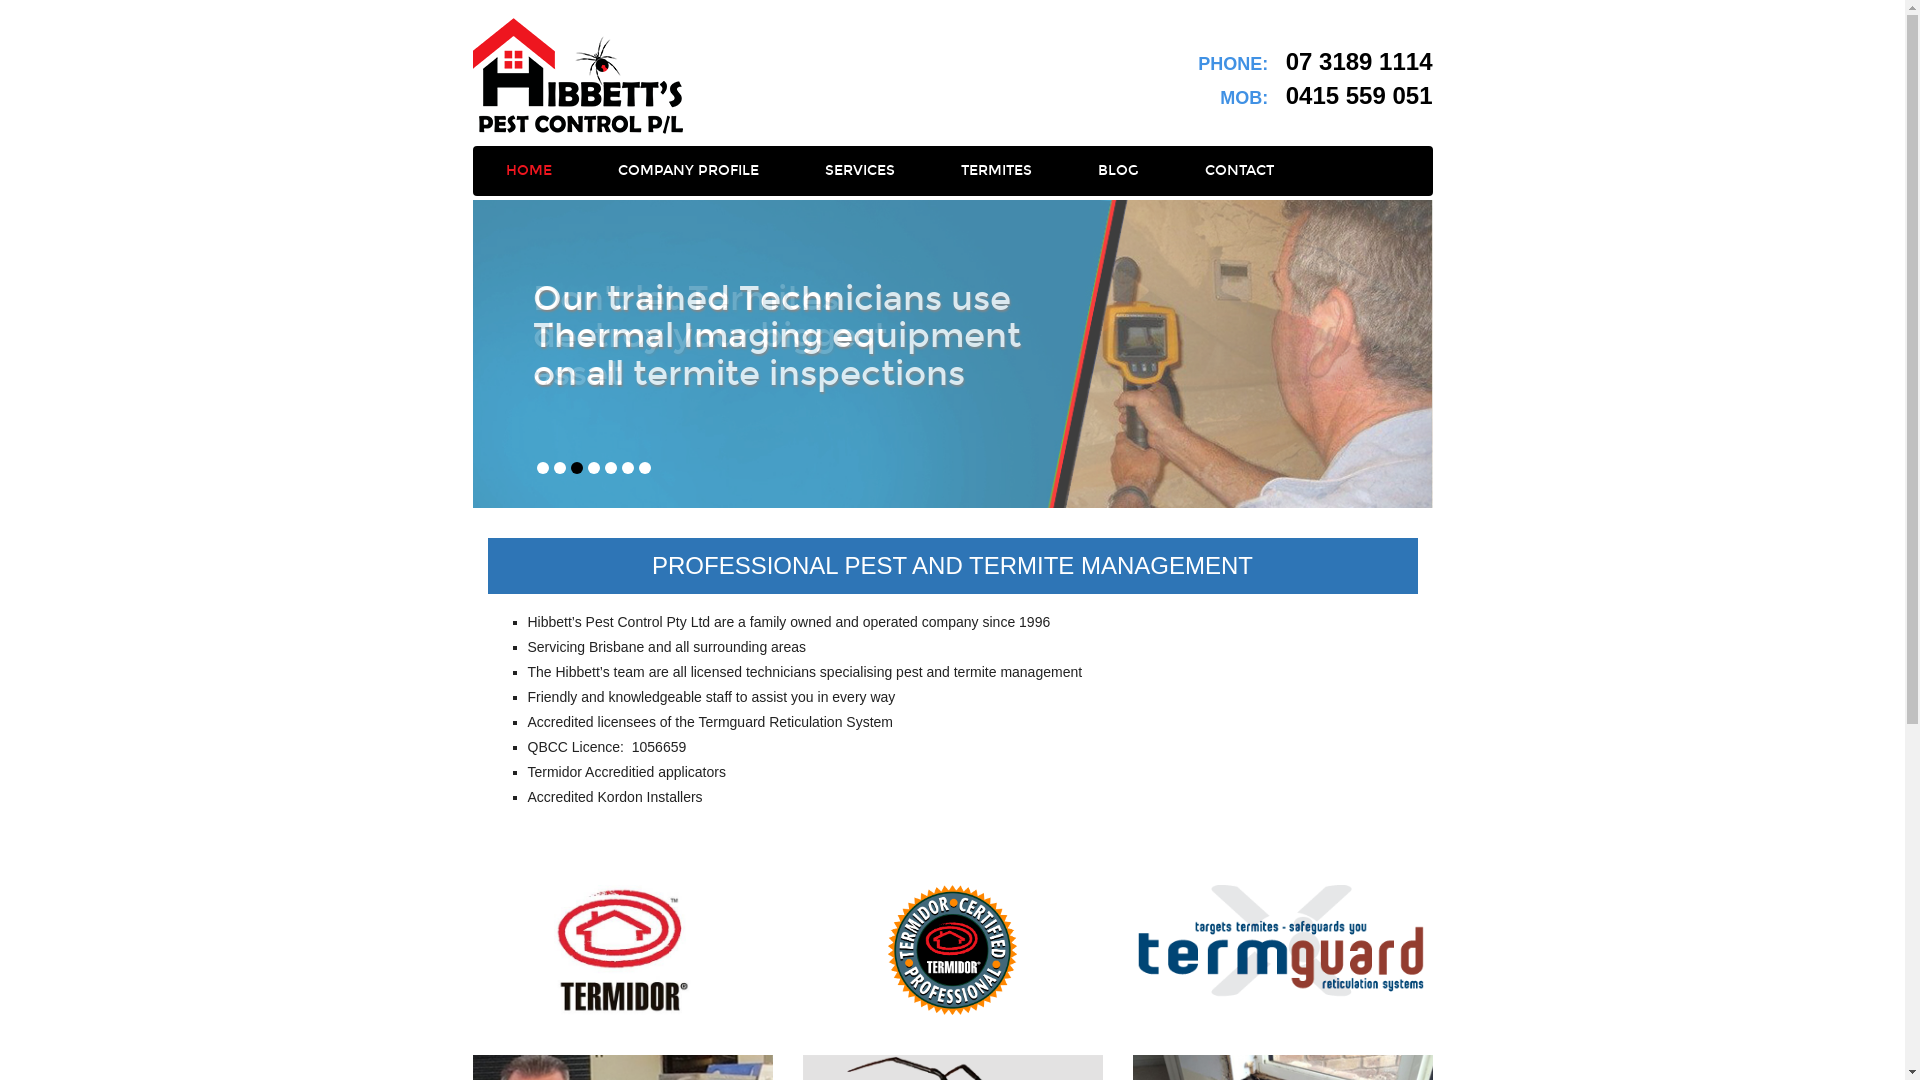  Describe the element at coordinates (860, 171) in the screenshot. I see `SERVICES` at that location.